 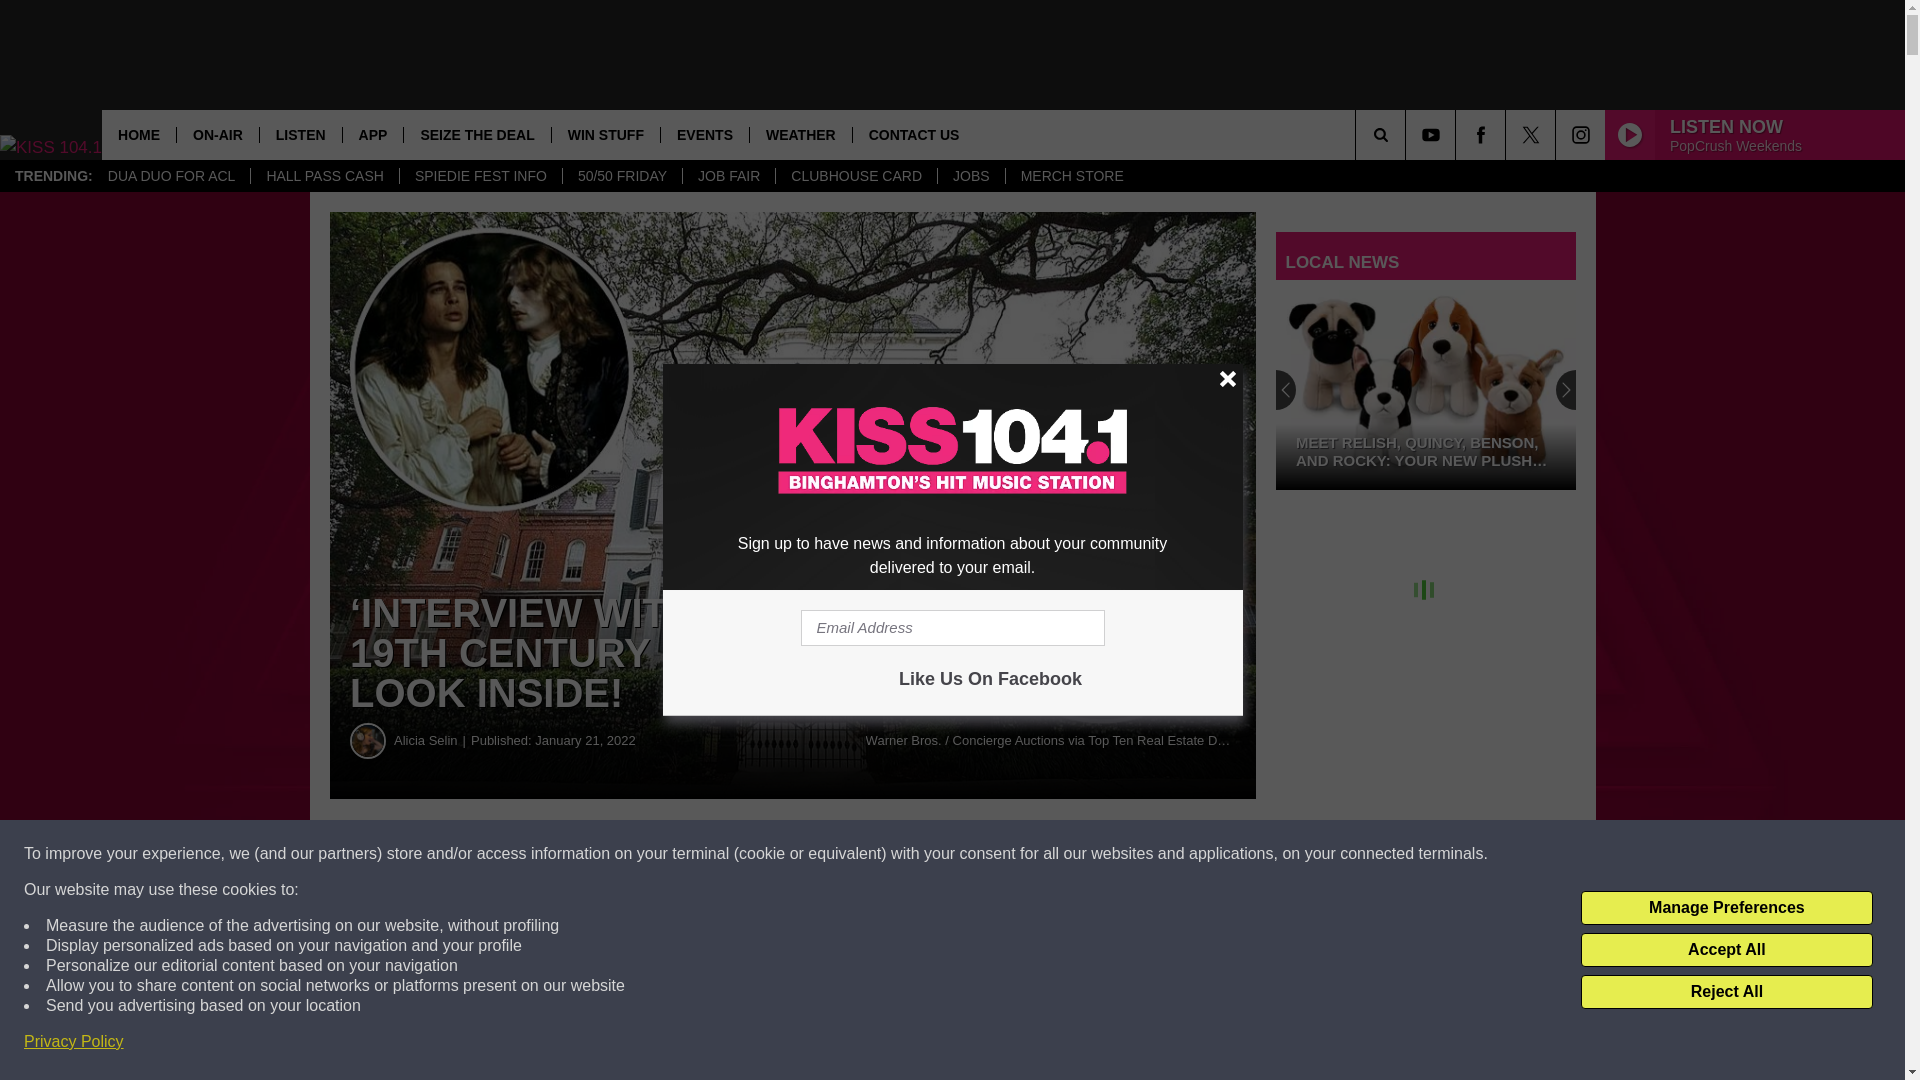 What do you see at coordinates (606, 134) in the screenshot?
I see `WIN STUFF` at bounding box center [606, 134].